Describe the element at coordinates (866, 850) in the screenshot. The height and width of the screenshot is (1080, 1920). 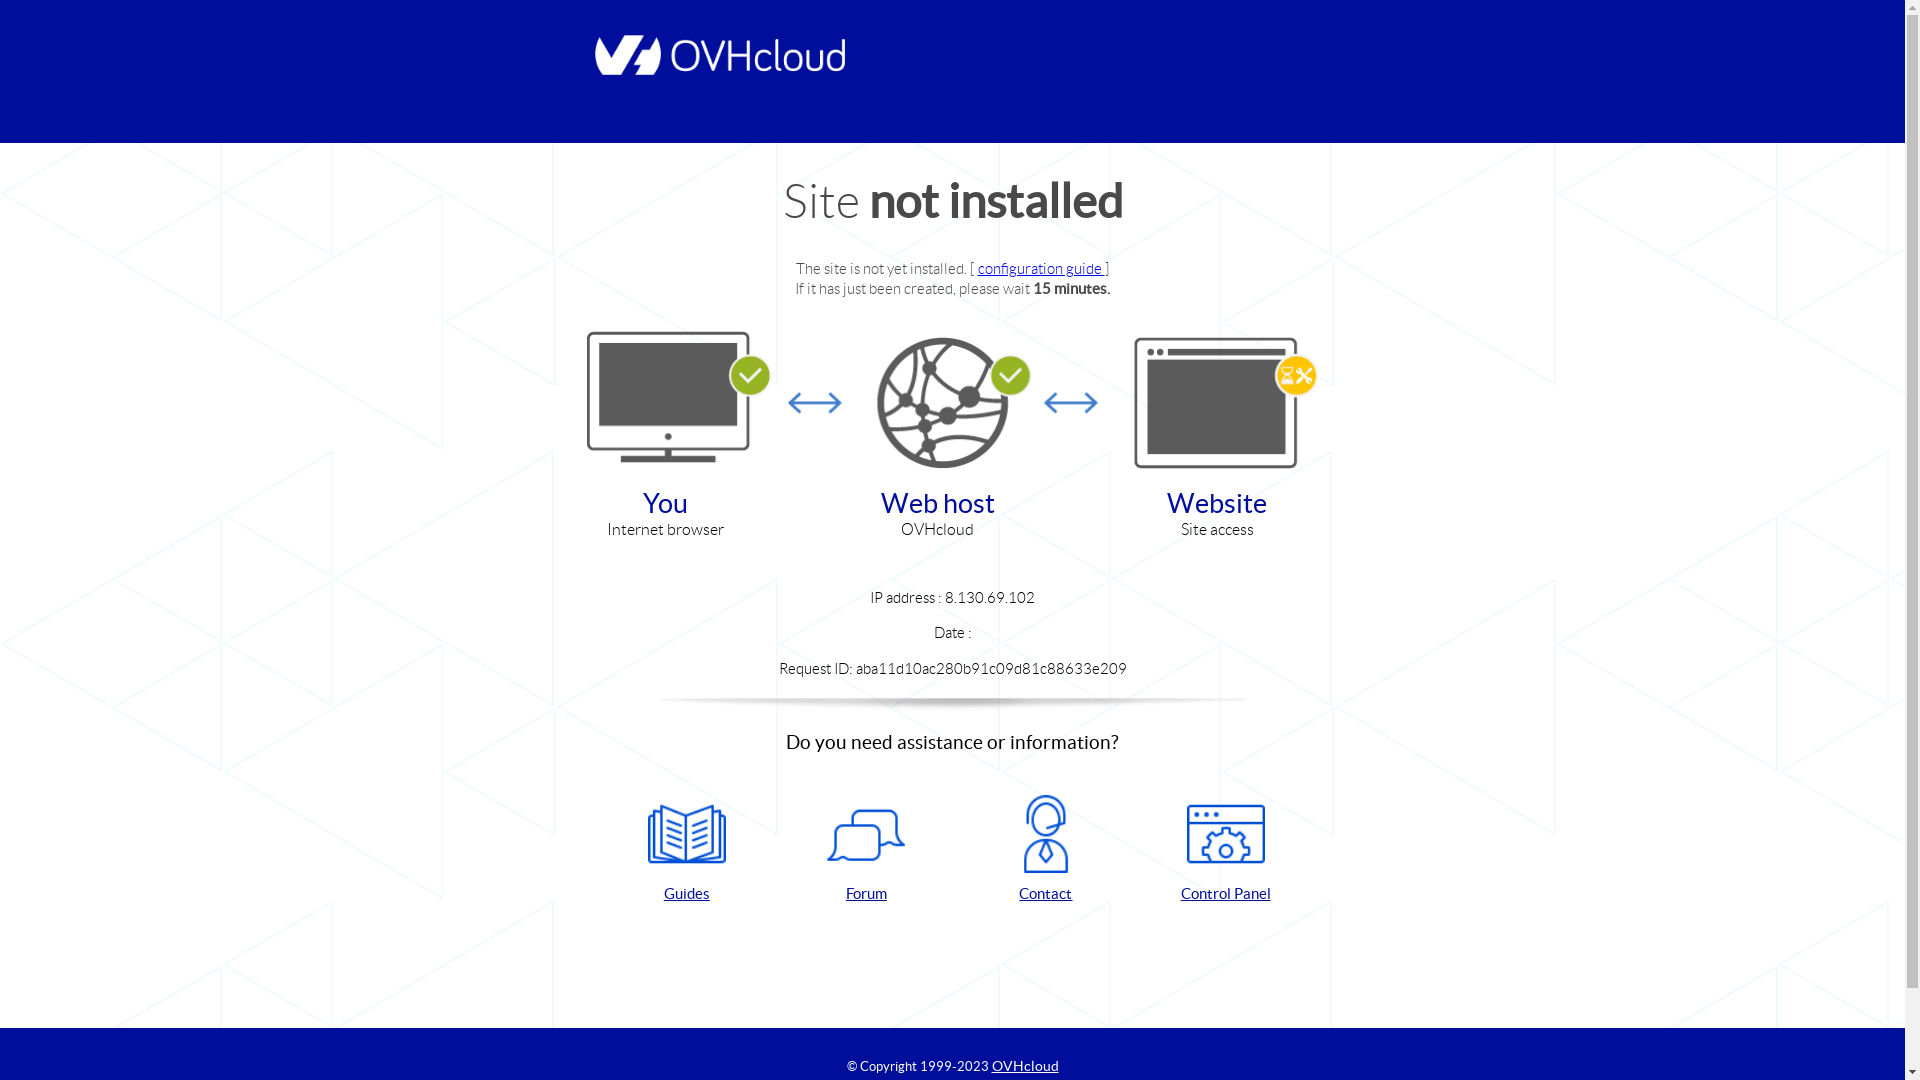
I see `Forum` at that location.